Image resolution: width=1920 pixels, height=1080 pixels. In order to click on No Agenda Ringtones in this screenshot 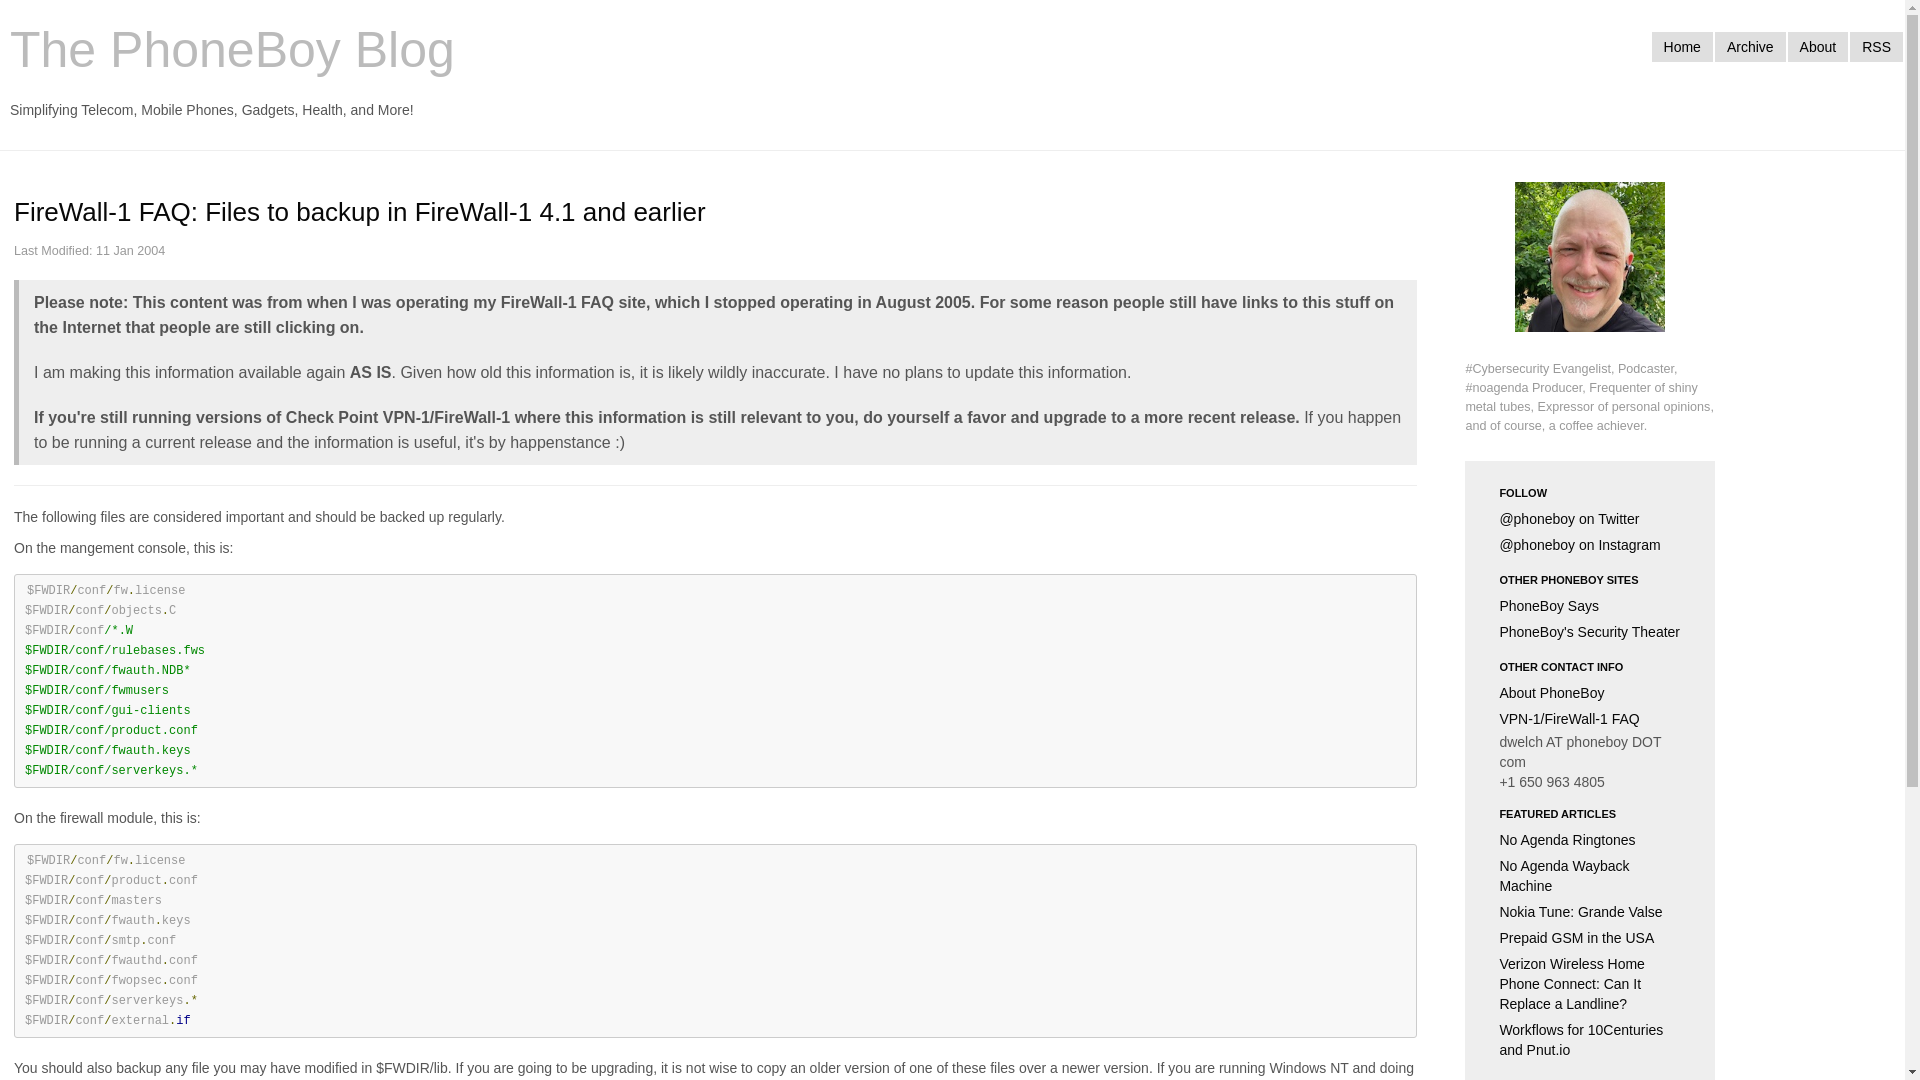, I will do `click(1590, 840)`.